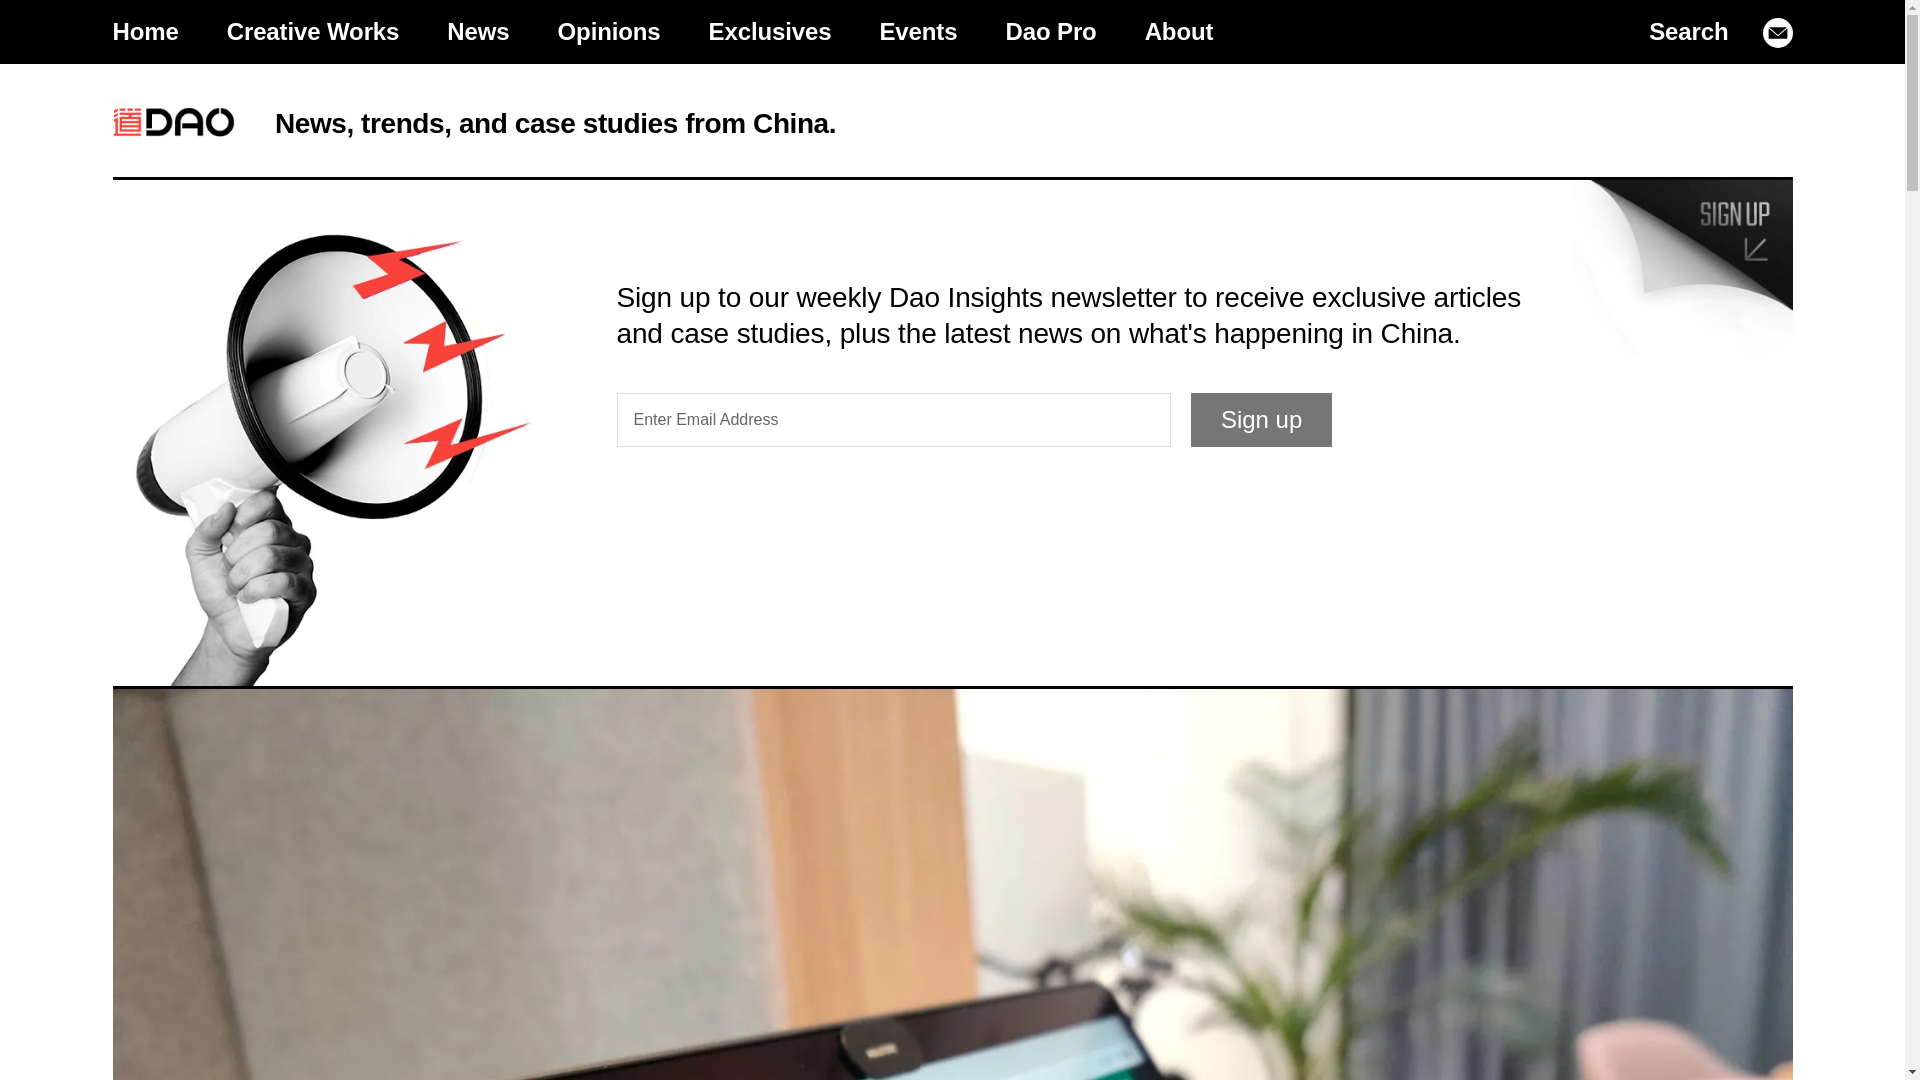 The image size is (1920, 1080). I want to click on Events, so click(918, 32).